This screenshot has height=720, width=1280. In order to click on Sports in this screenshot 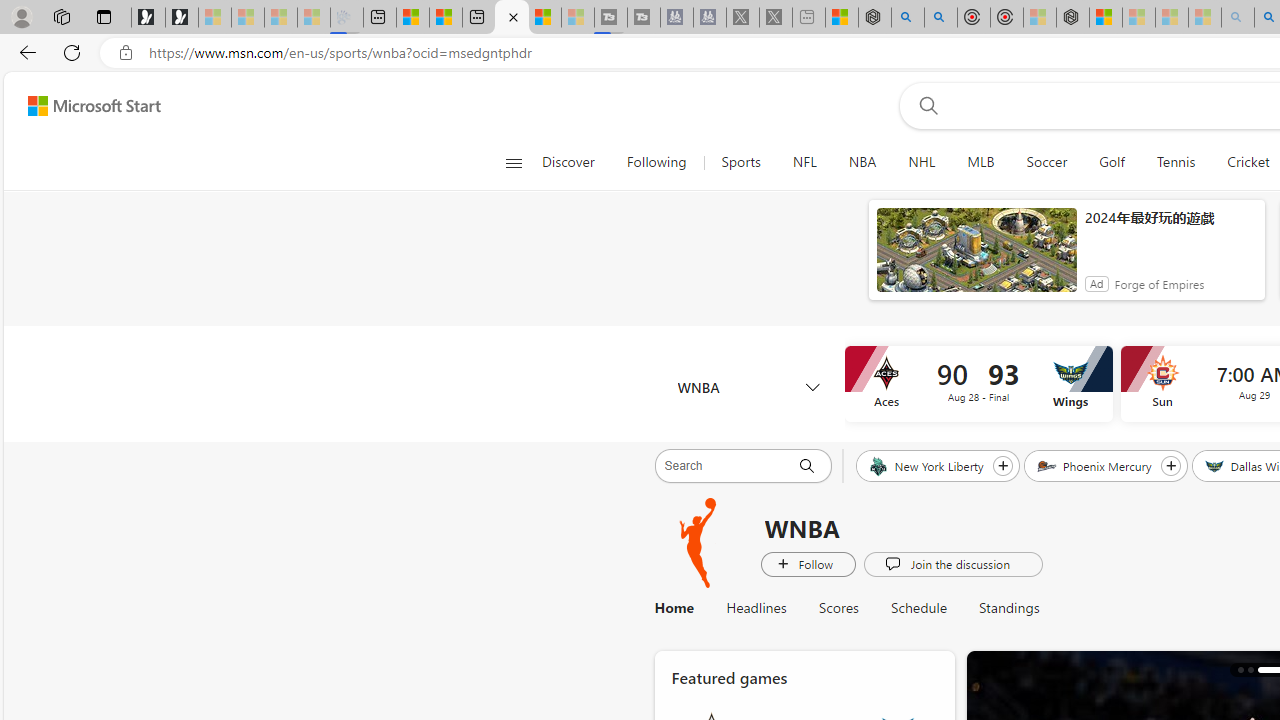, I will do `click(740, 162)`.